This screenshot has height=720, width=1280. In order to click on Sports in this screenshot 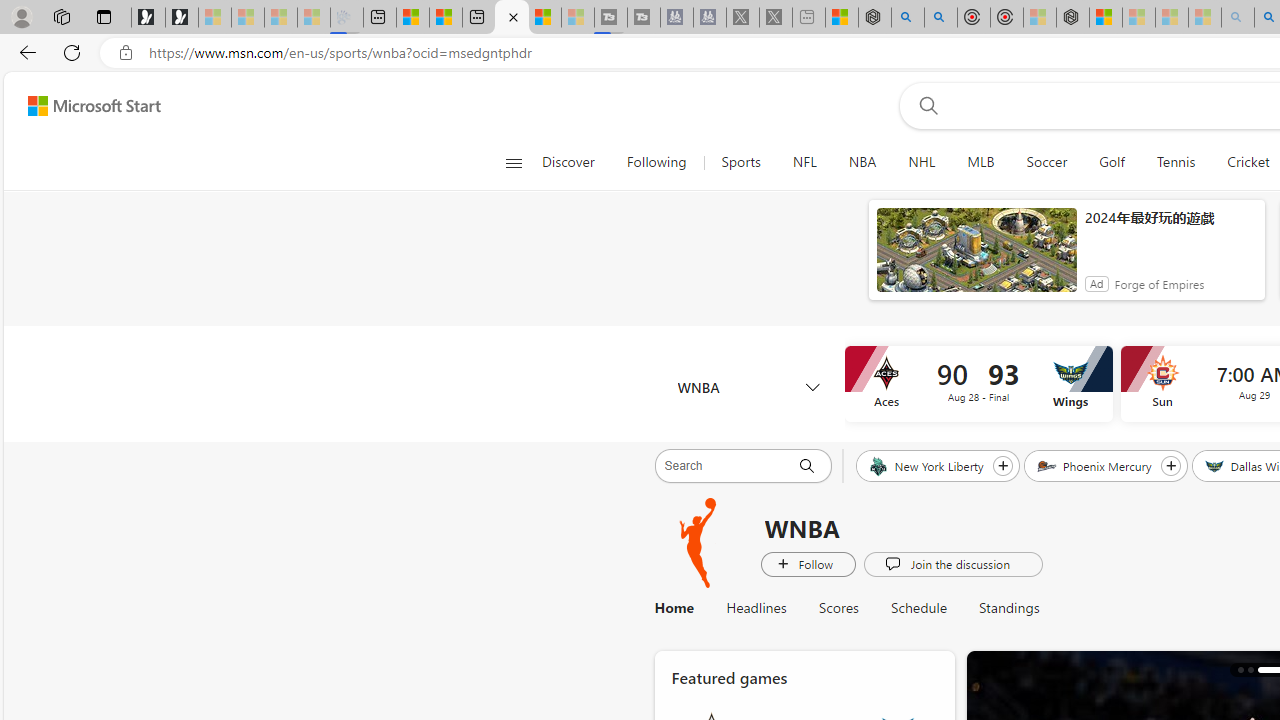, I will do `click(740, 162)`.